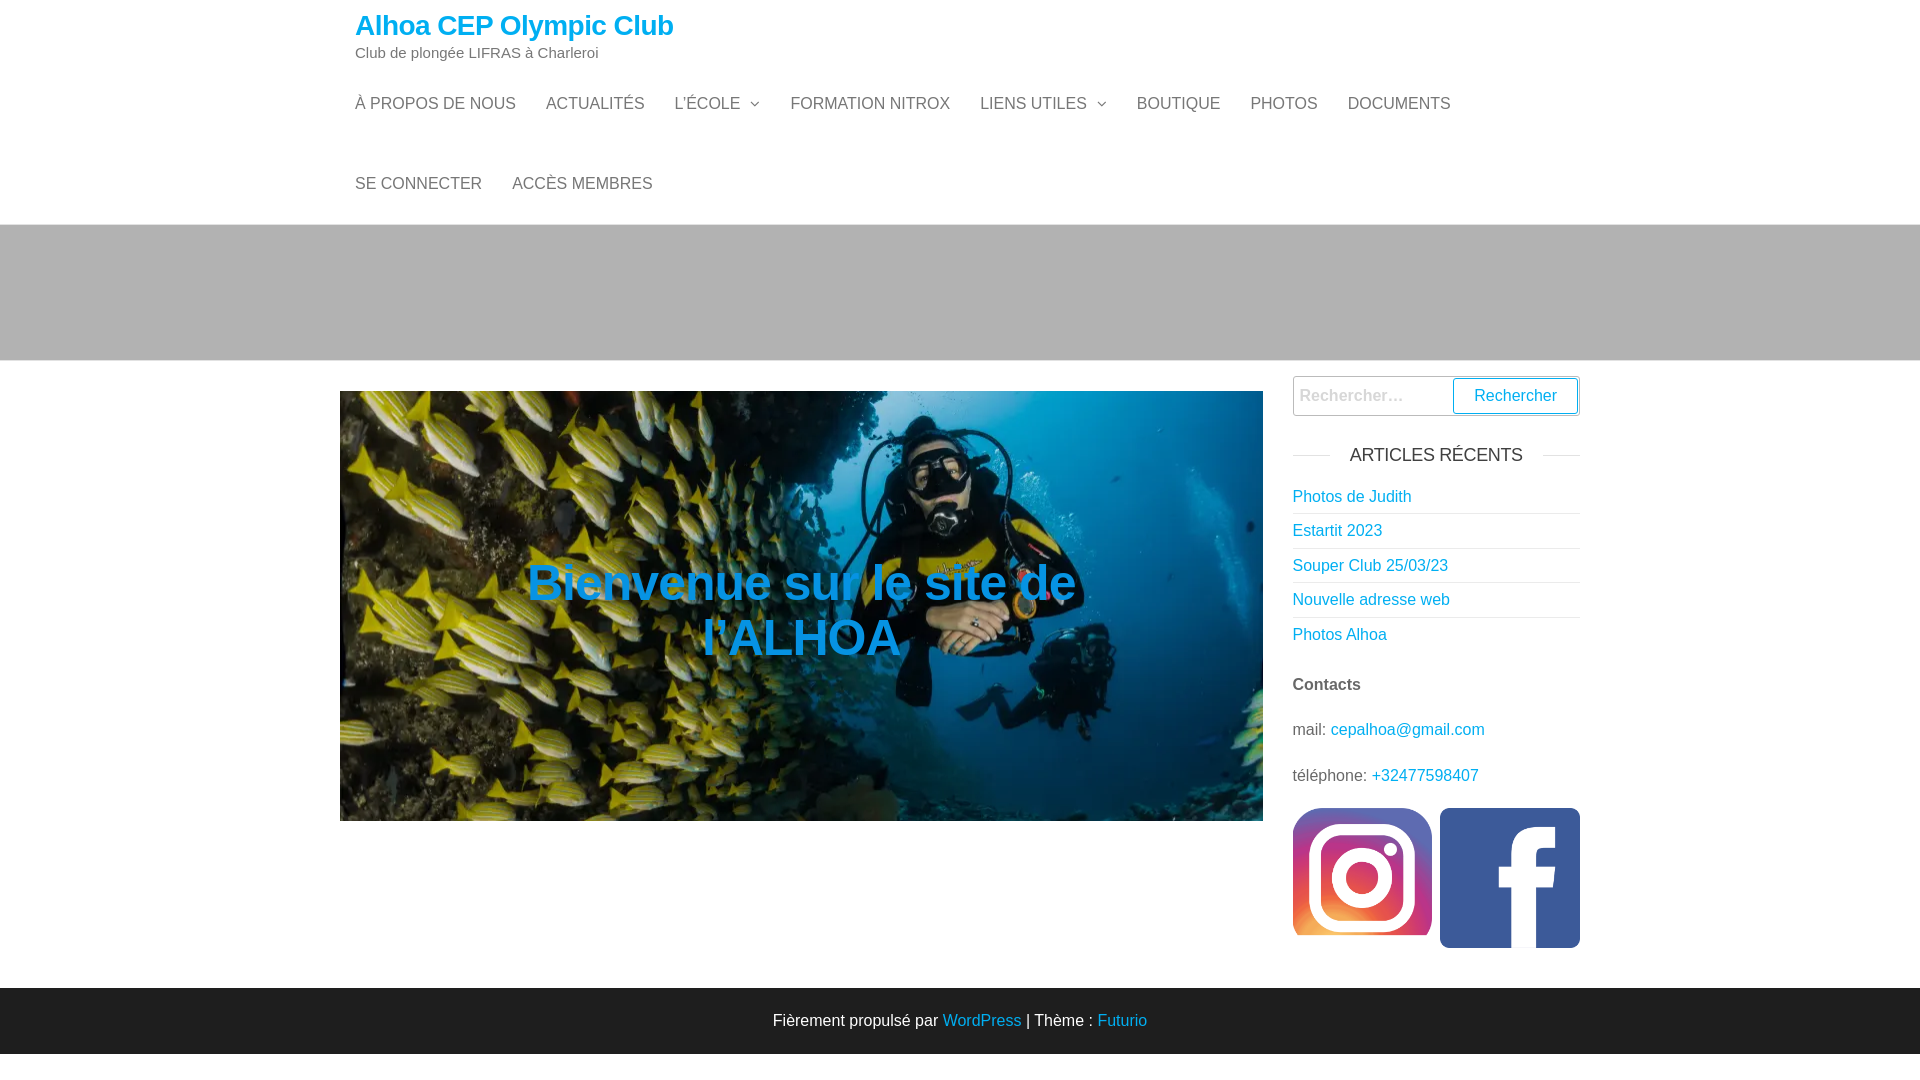 The height and width of the screenshot is (1080, 1920). What do you see at coordinates (1408, 730) in the screenshot?
I see `cepalhoa@gmail.com` at bounding box center [1408, 730].